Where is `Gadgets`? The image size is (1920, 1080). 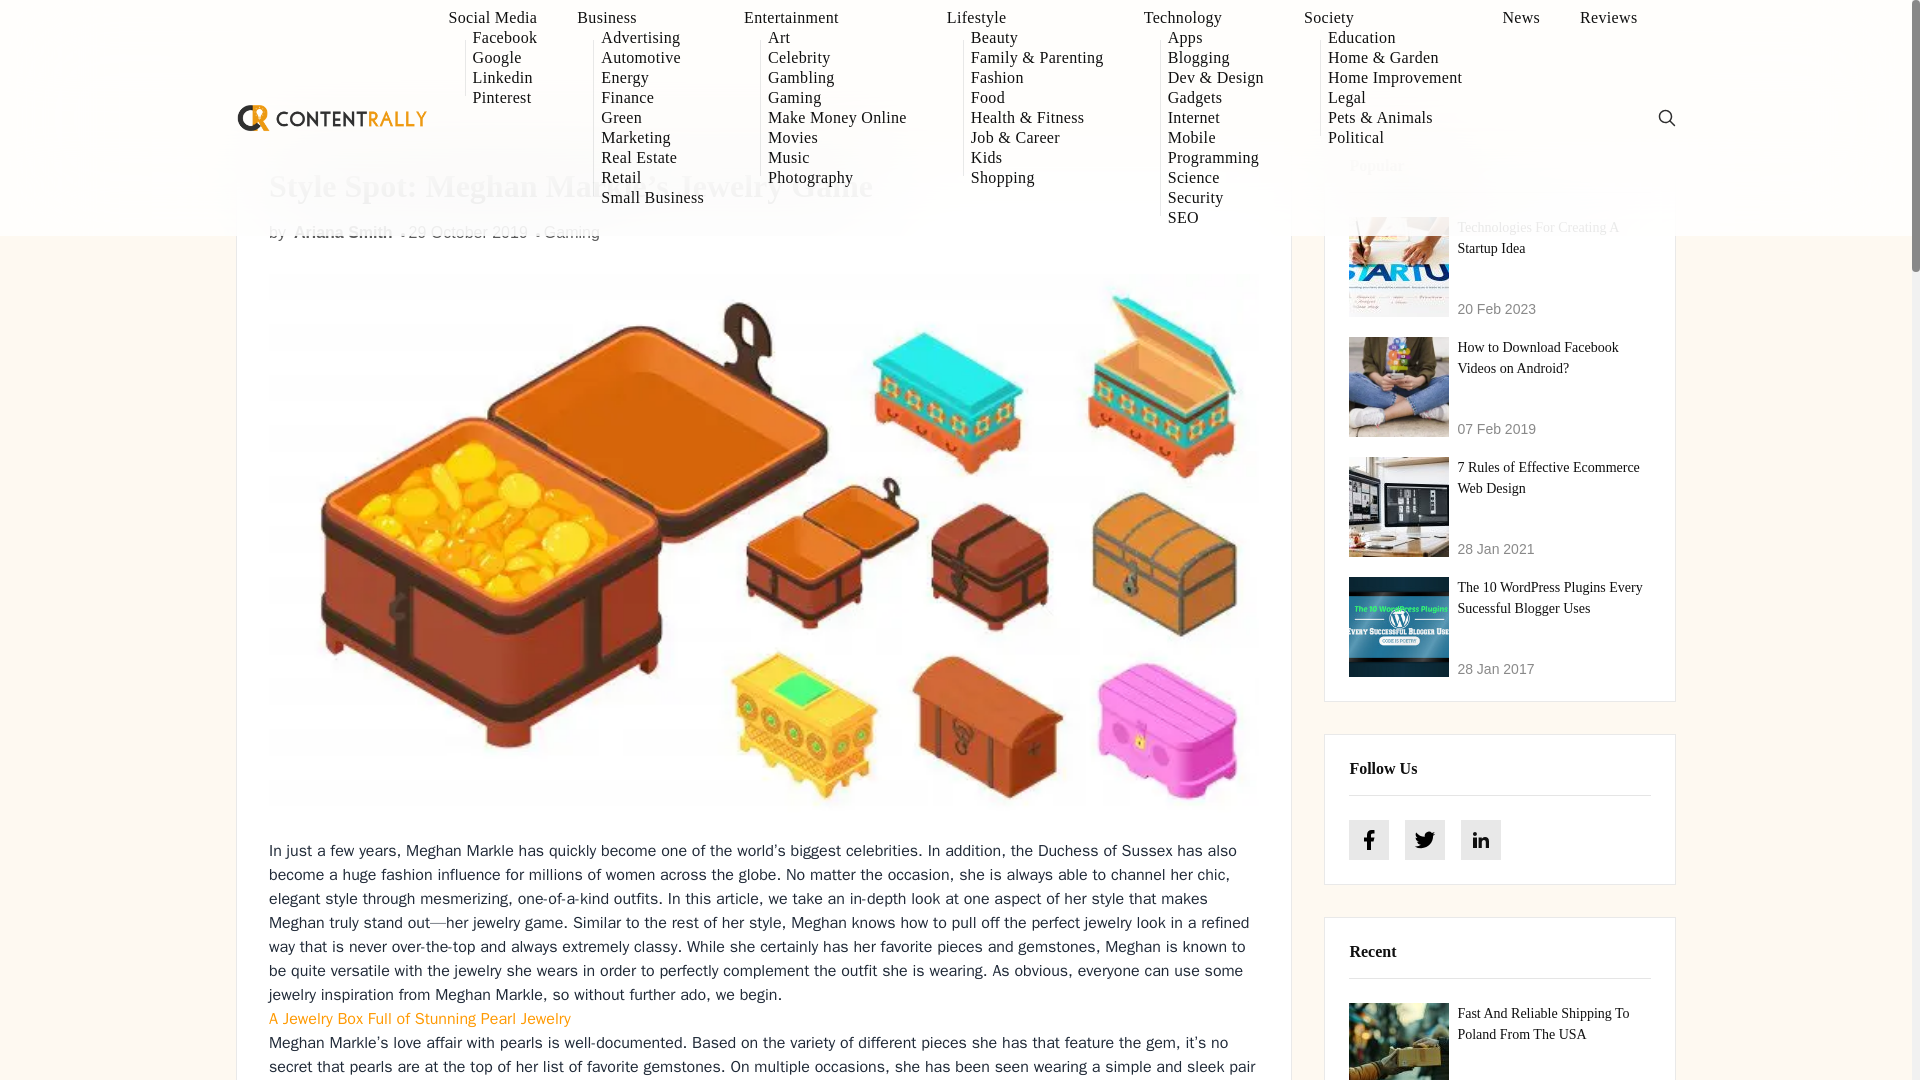
Gadgets is located at coordinates (1215, 98).